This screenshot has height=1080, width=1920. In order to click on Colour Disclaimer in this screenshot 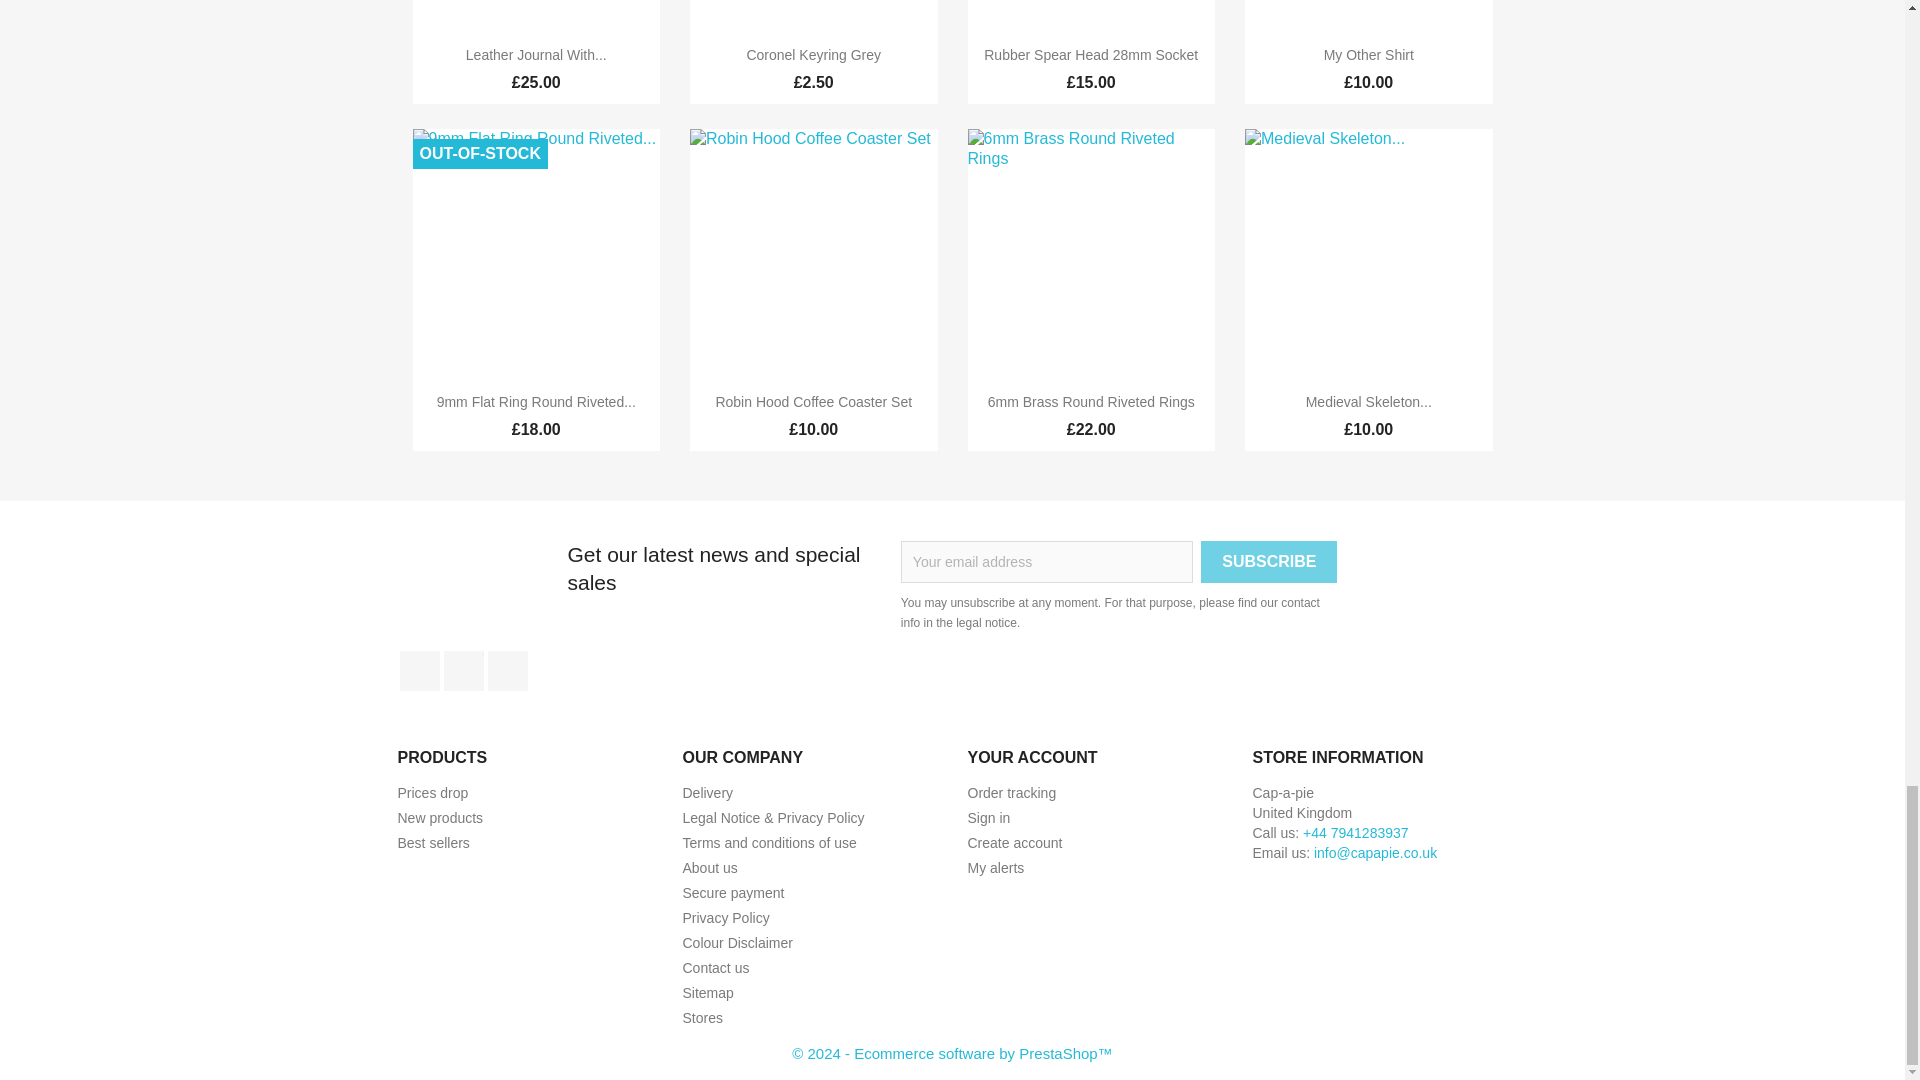, I will do `click(736, 943)`.